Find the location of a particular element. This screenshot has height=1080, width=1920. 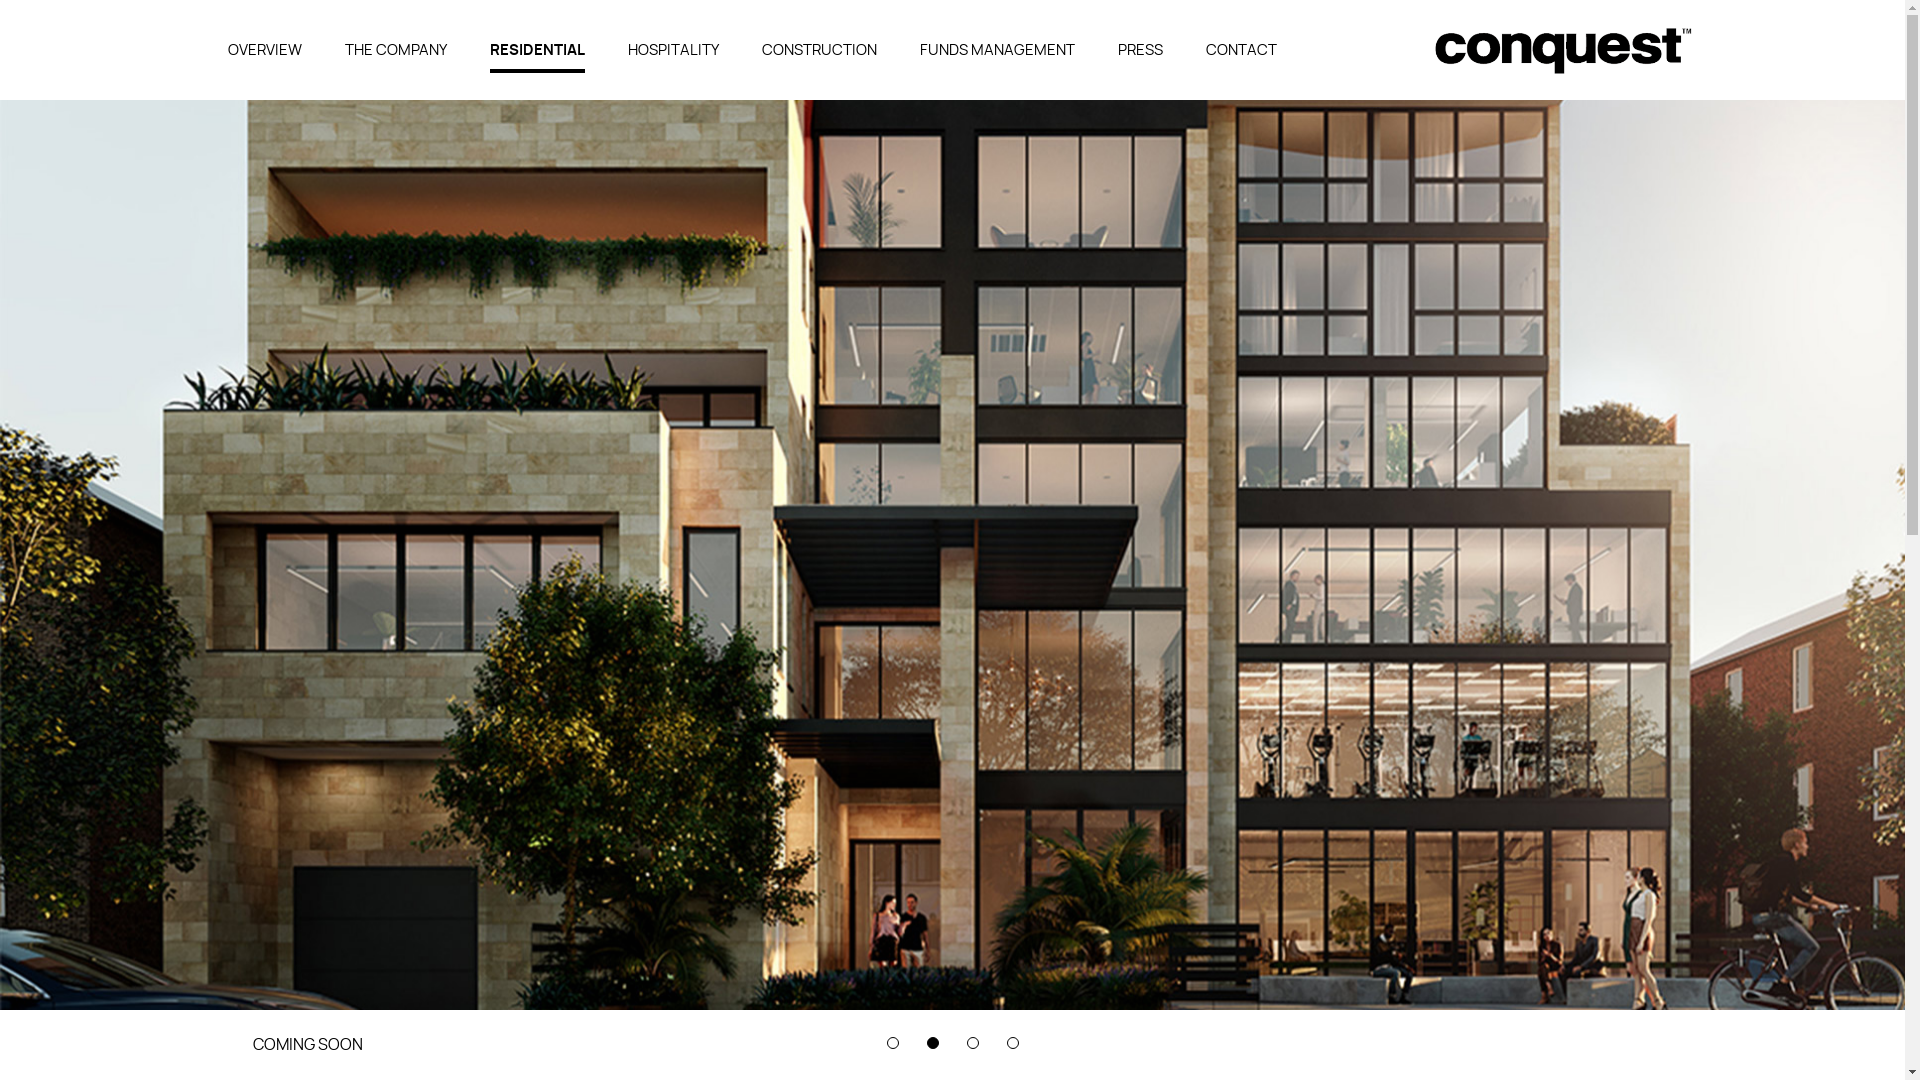

HOSPITALITY is located at coordinates (674, 51).